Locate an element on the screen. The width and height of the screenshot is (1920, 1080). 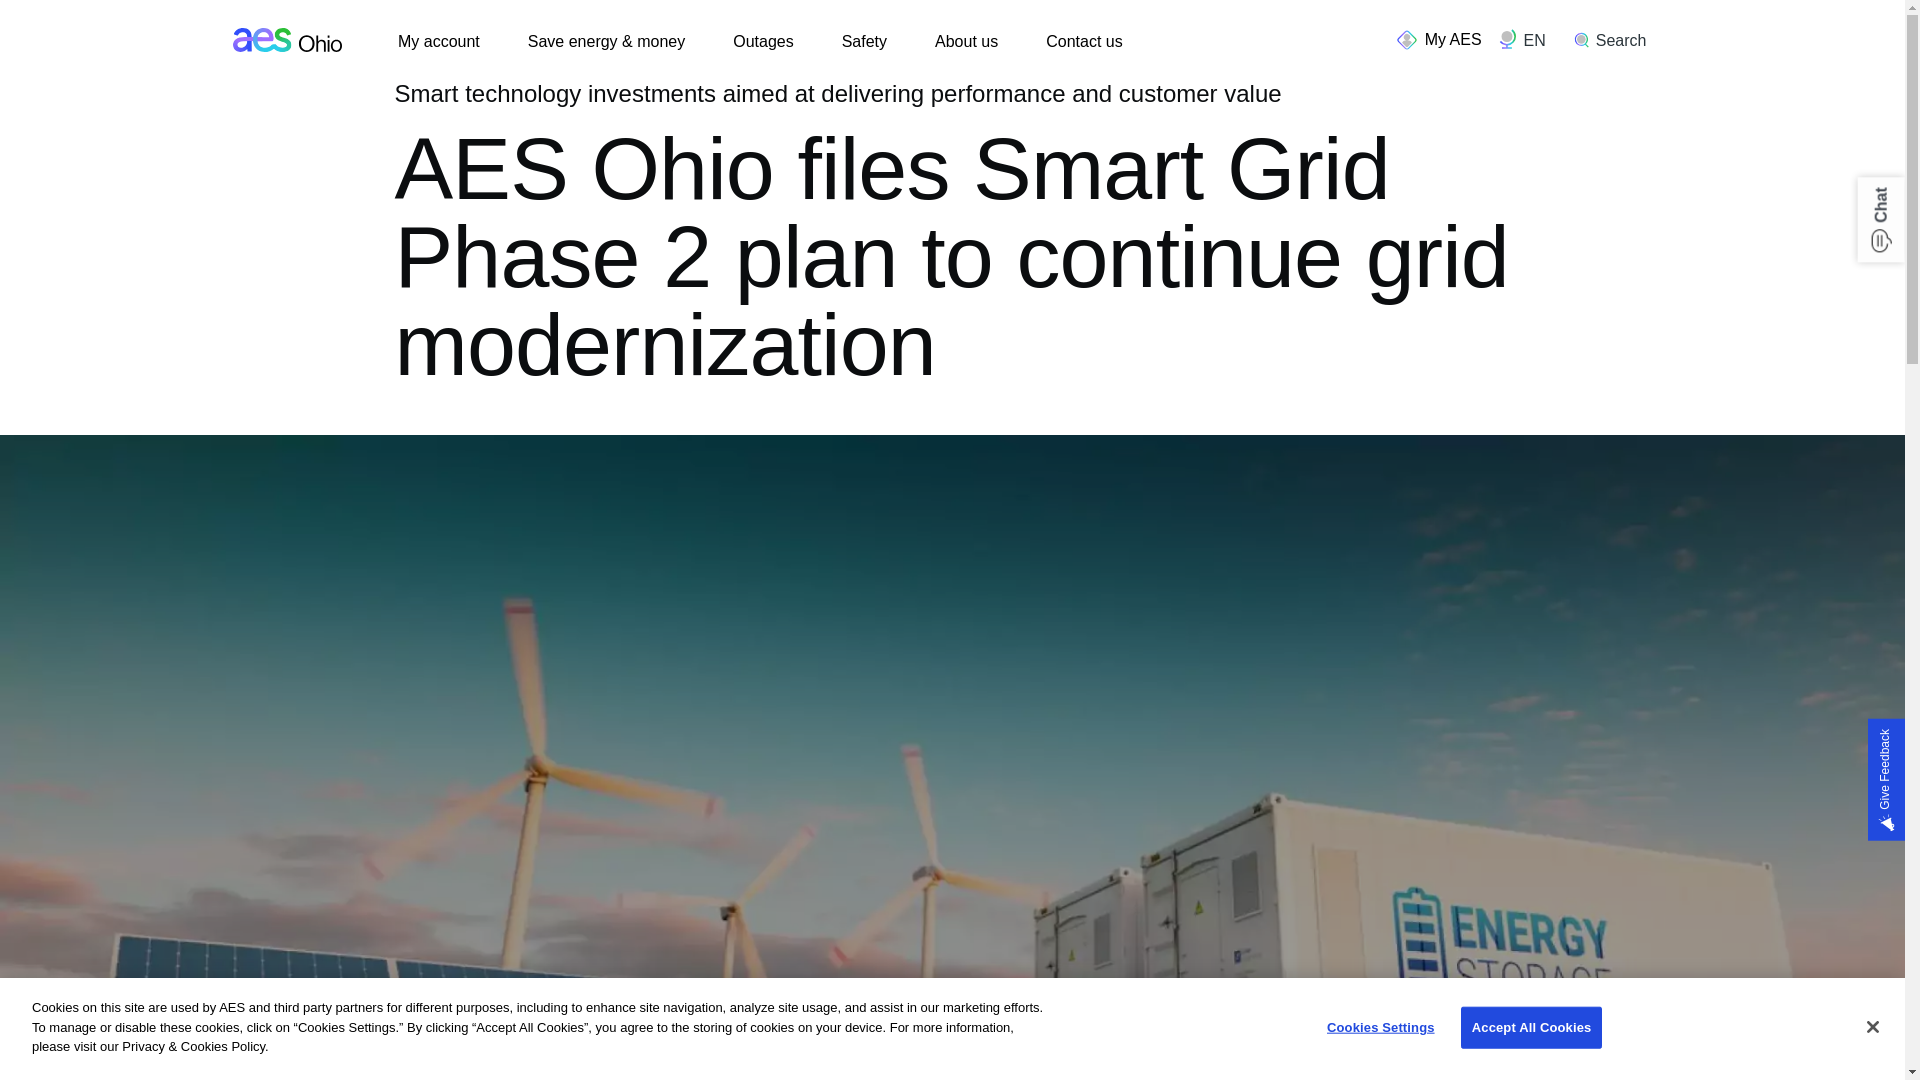
About us is located at coordinates (966, 42).